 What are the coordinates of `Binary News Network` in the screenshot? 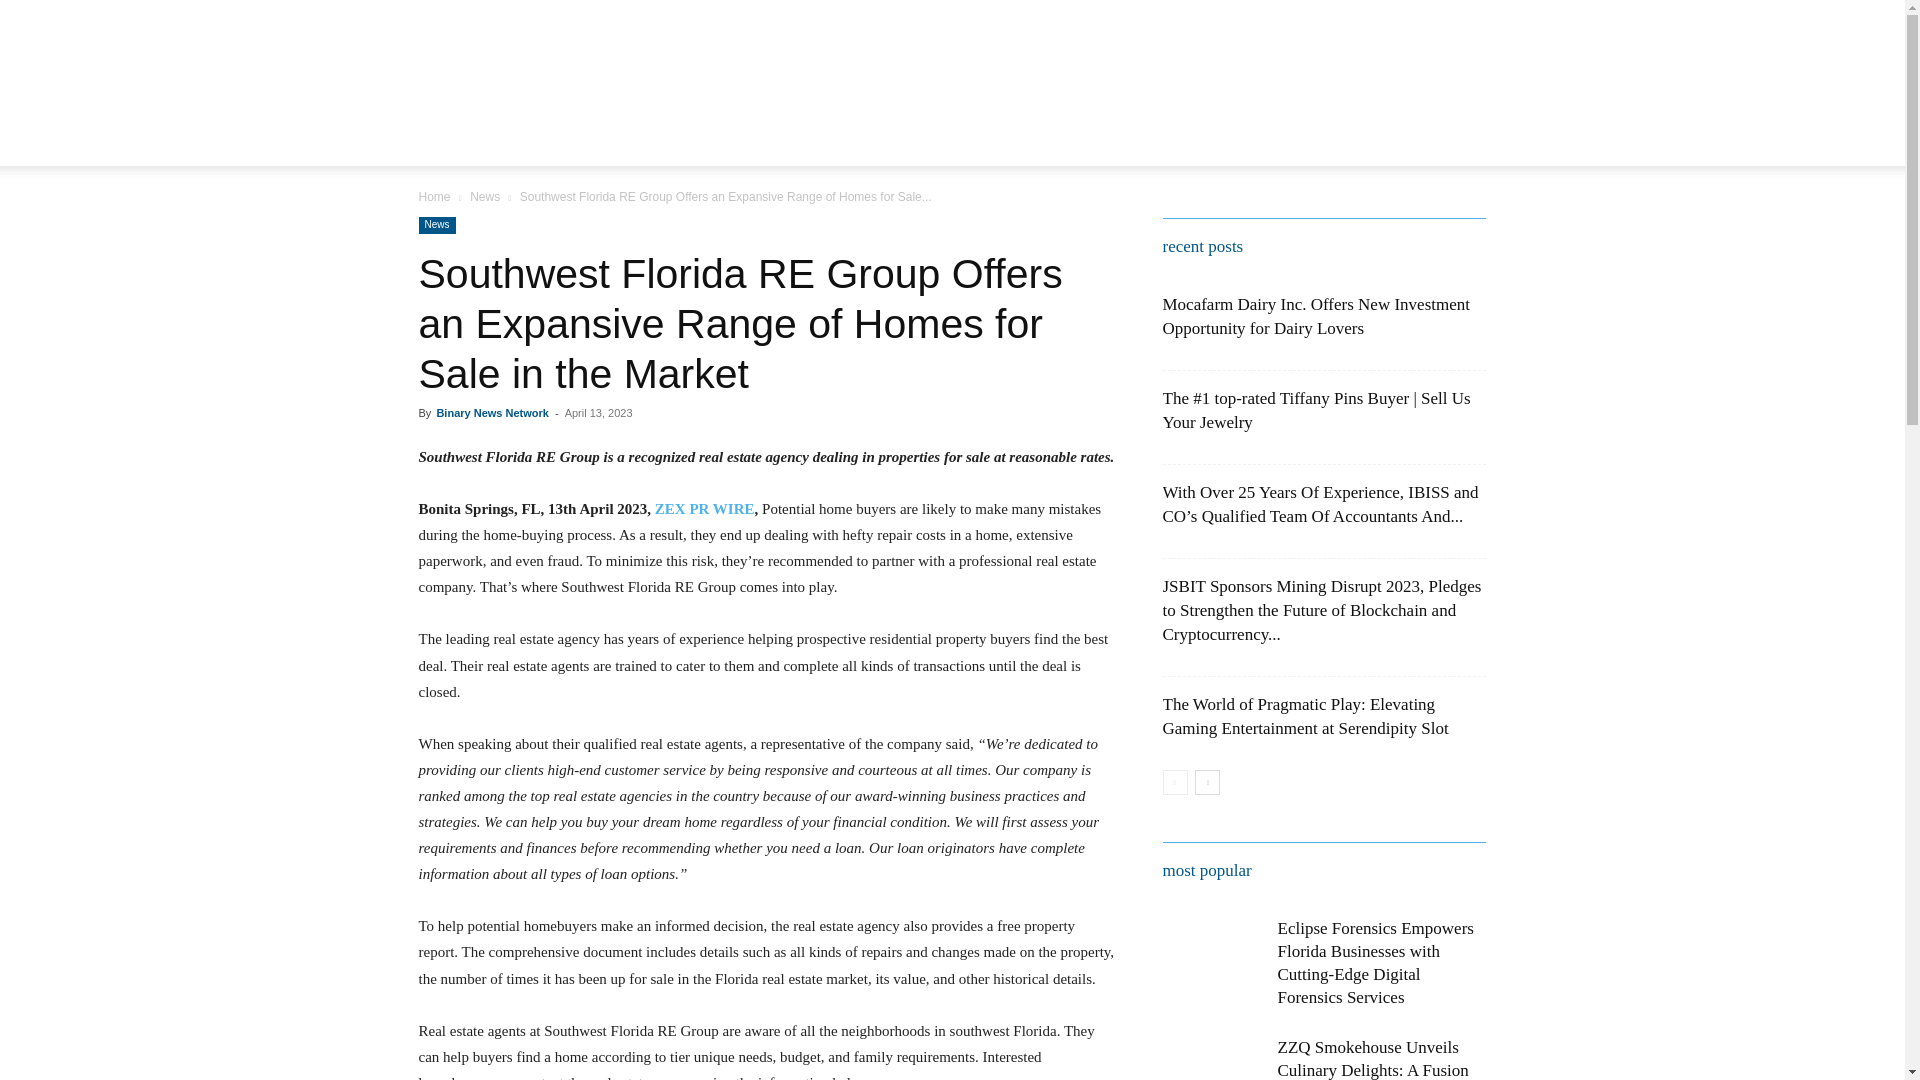 It's located at (491, 413).